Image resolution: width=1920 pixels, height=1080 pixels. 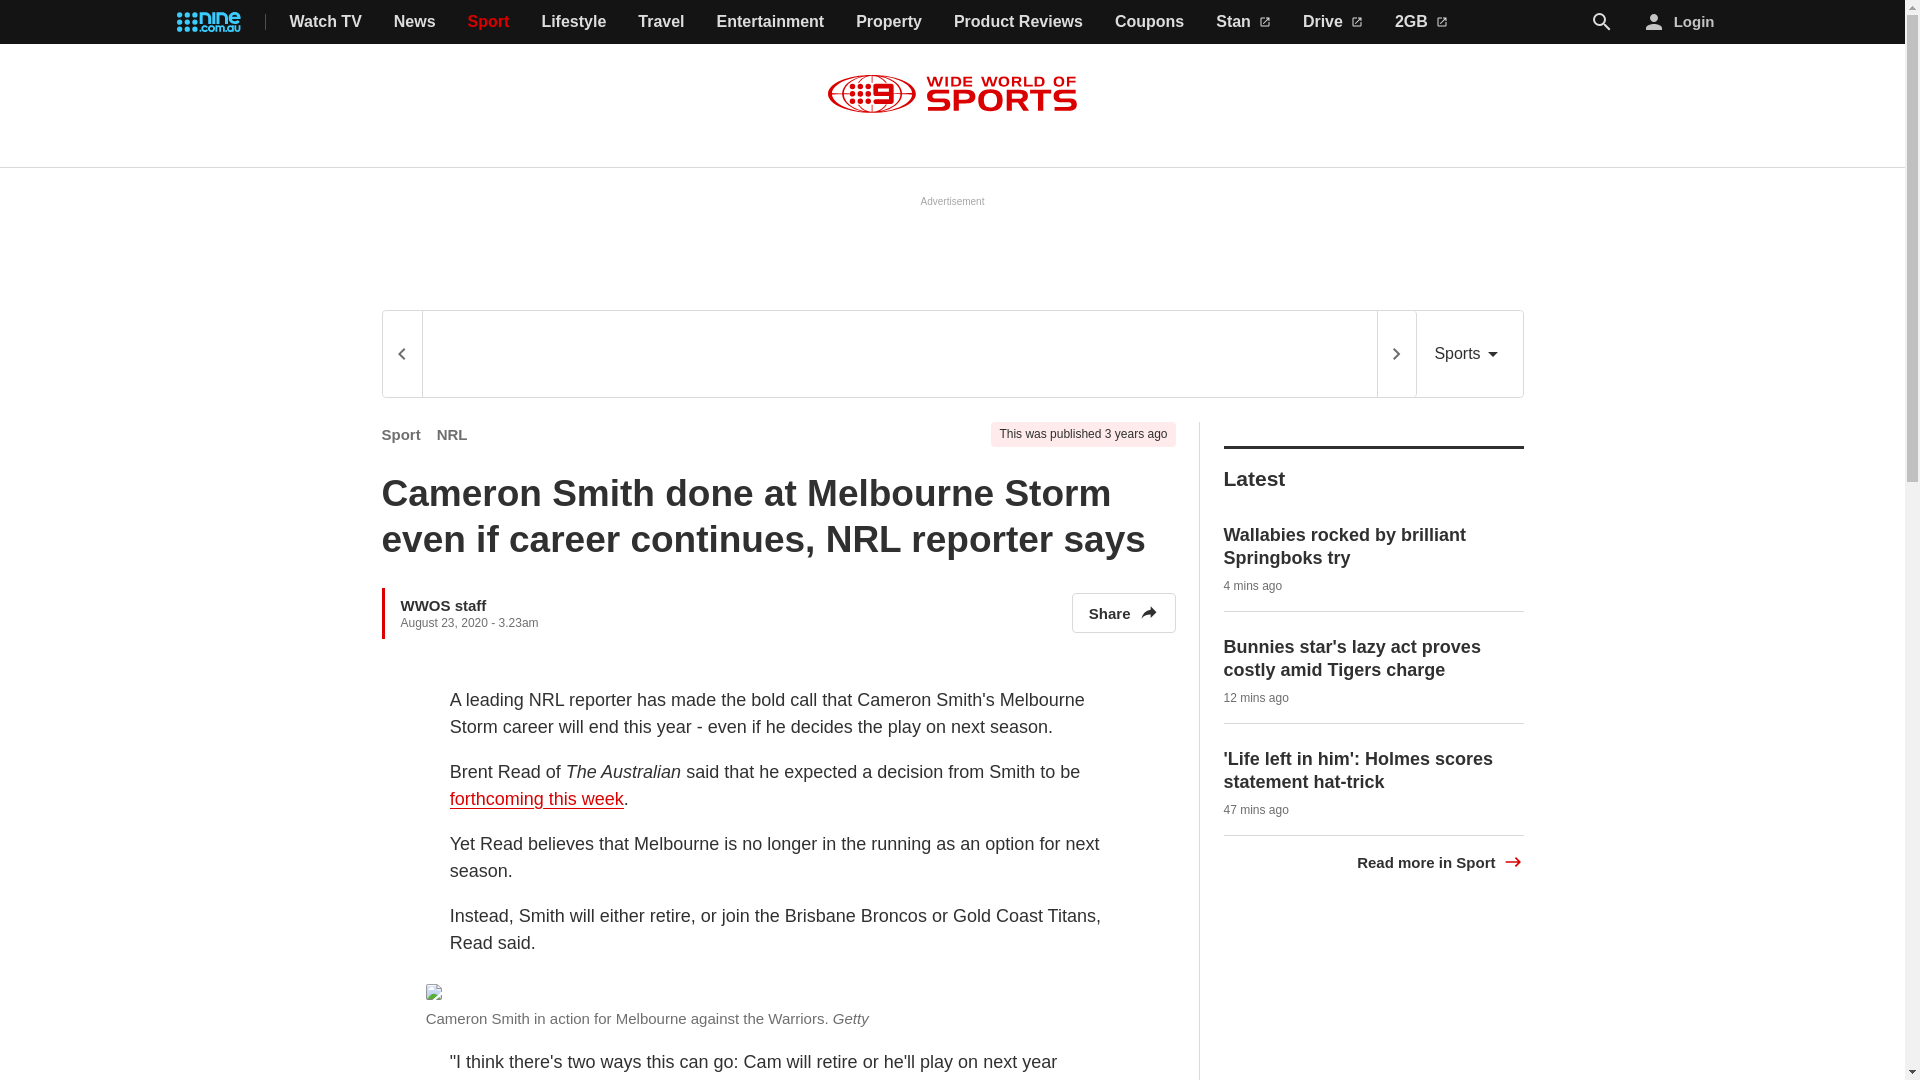 I want to click on Stan, so click(x=1243, y=22).